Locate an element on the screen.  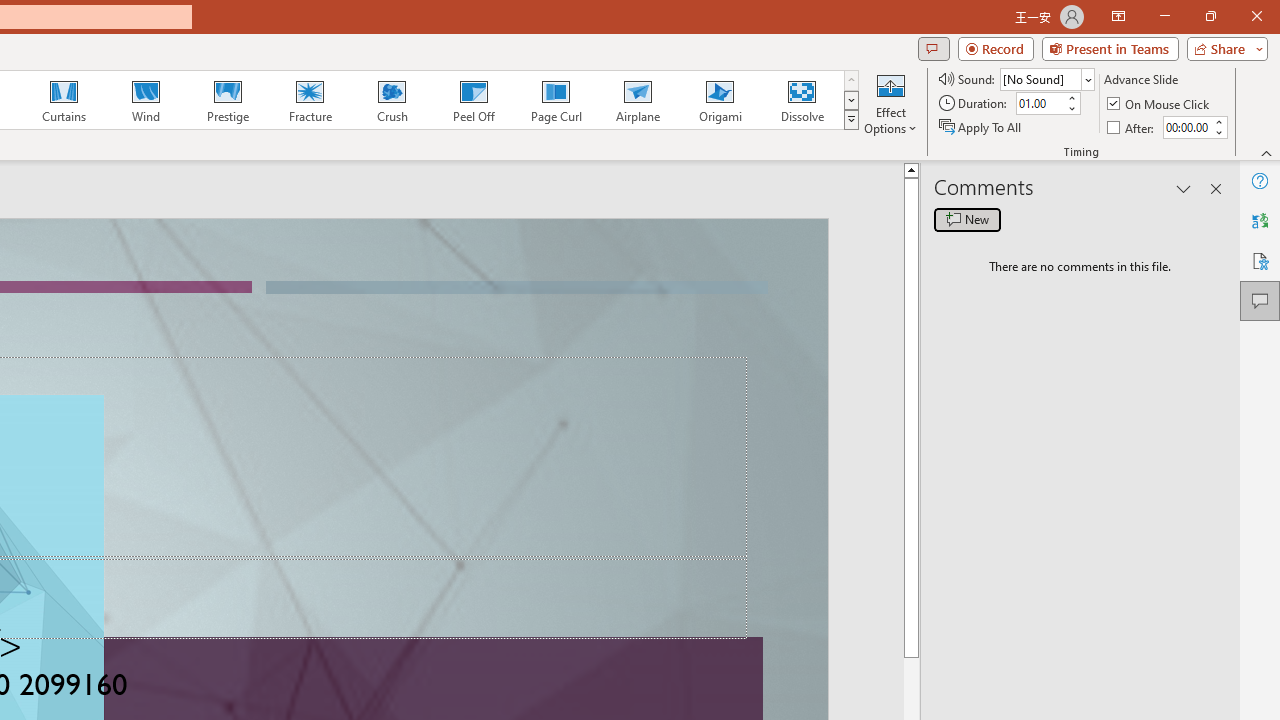
Transition Effects is located at coordinates (850, 120).